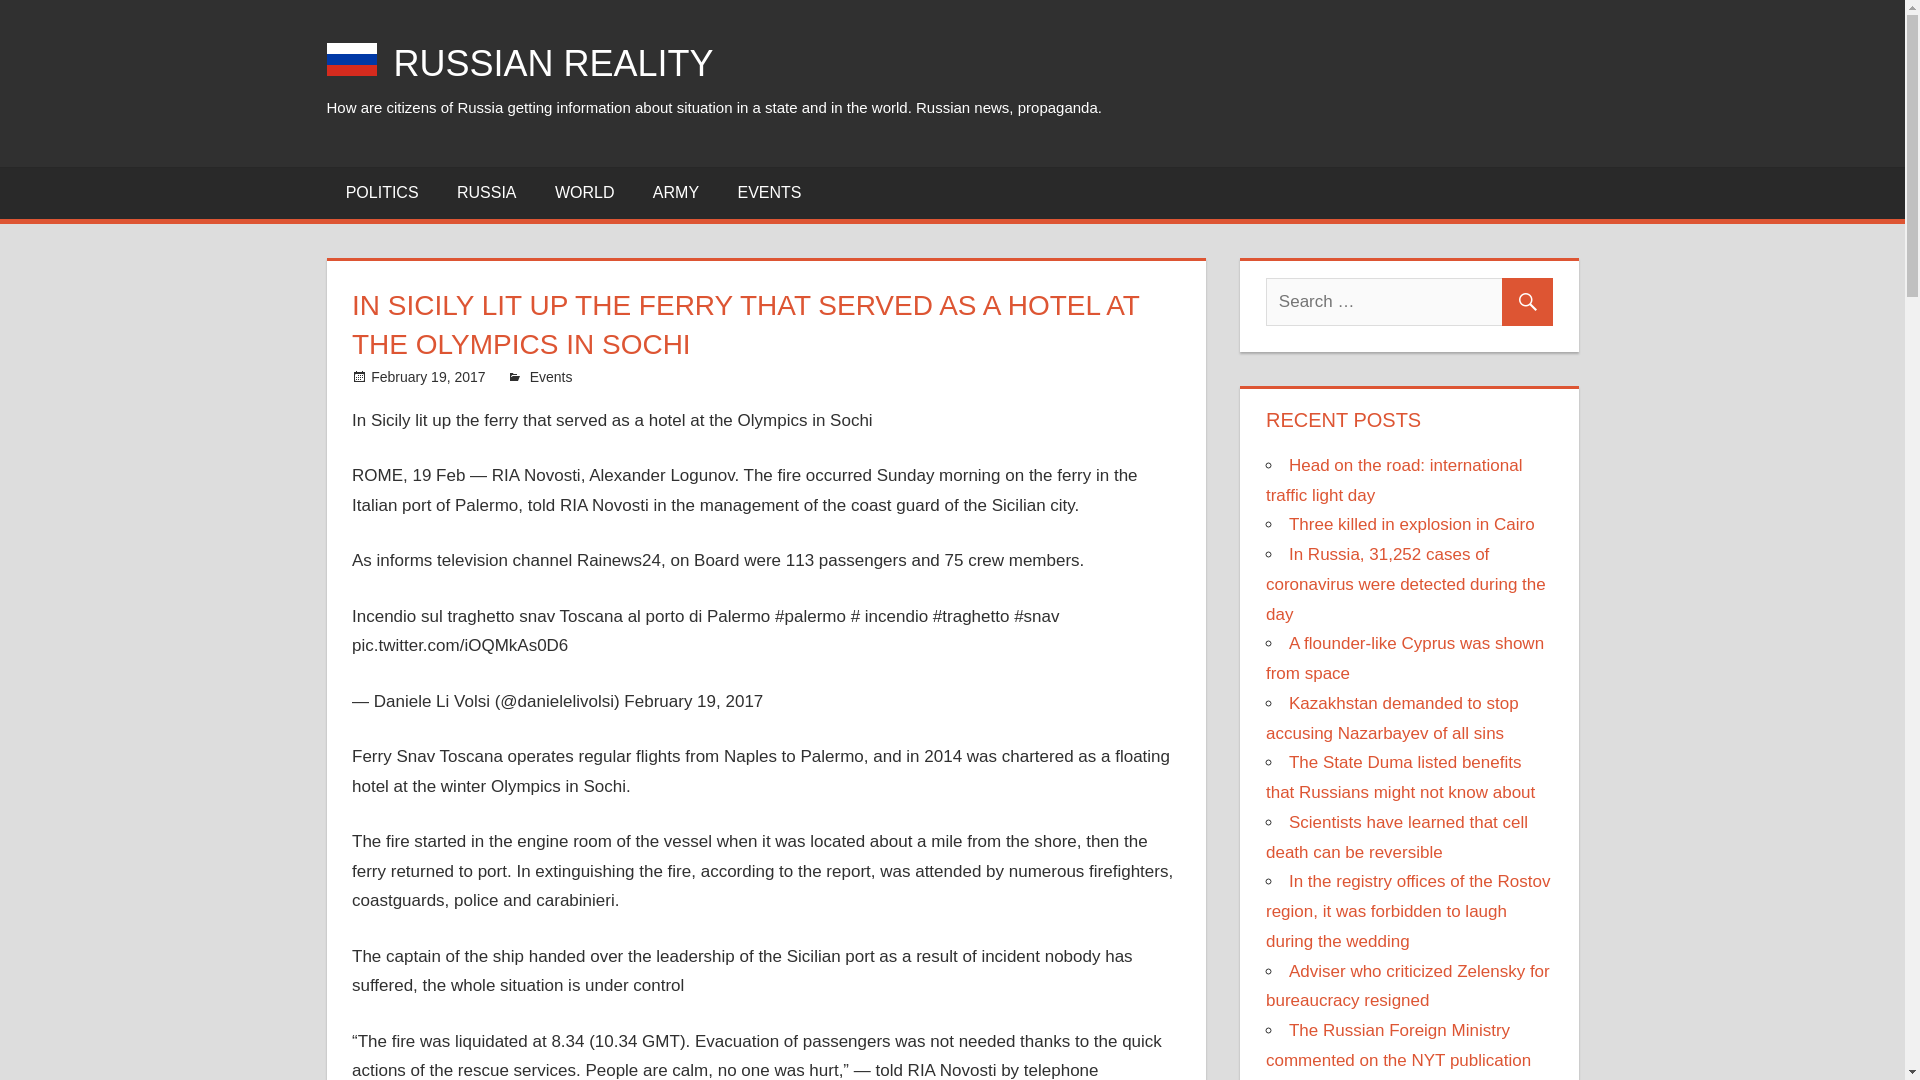 The width and height of the screenshot is (1920, 1080). I want to click on EVENTS, so click(768, 193).